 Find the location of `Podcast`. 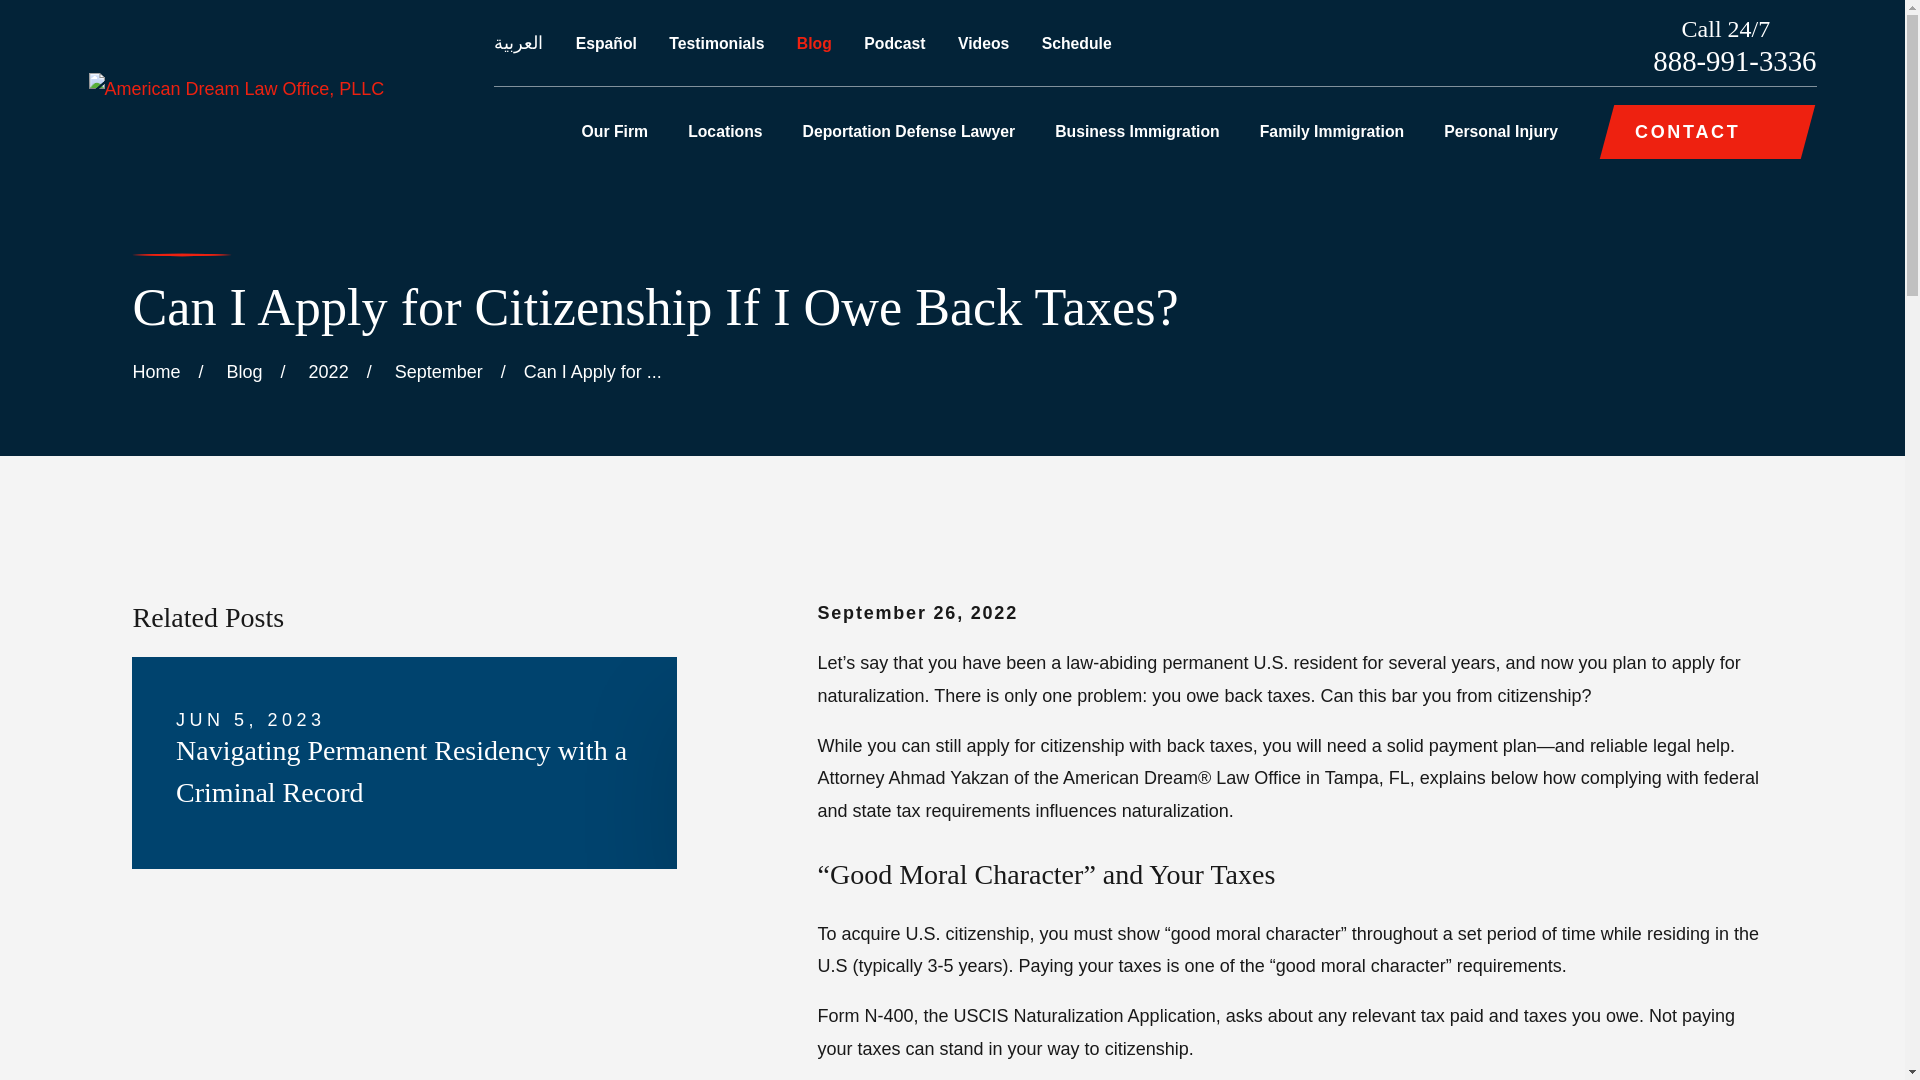

Podcast is located at coordinates (894, 42).